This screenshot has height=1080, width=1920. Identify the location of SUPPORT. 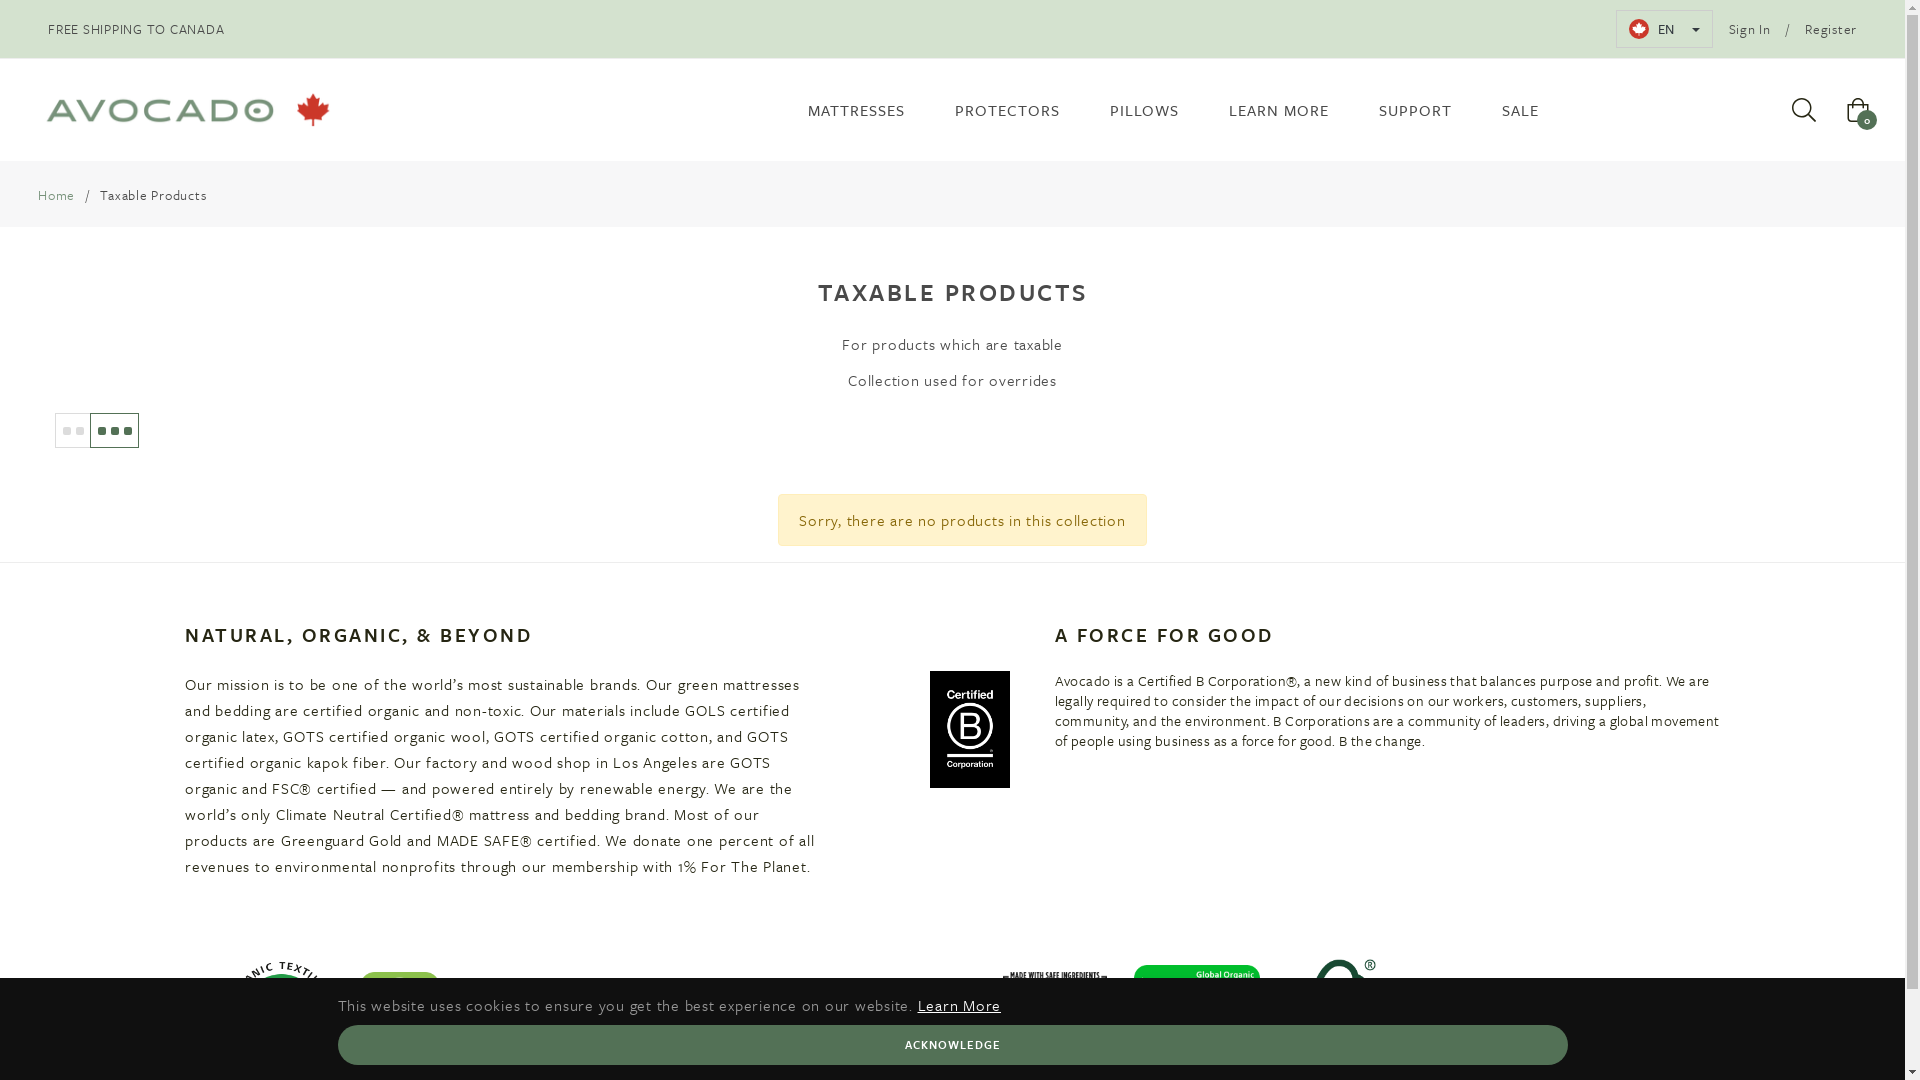
(1416, 110).